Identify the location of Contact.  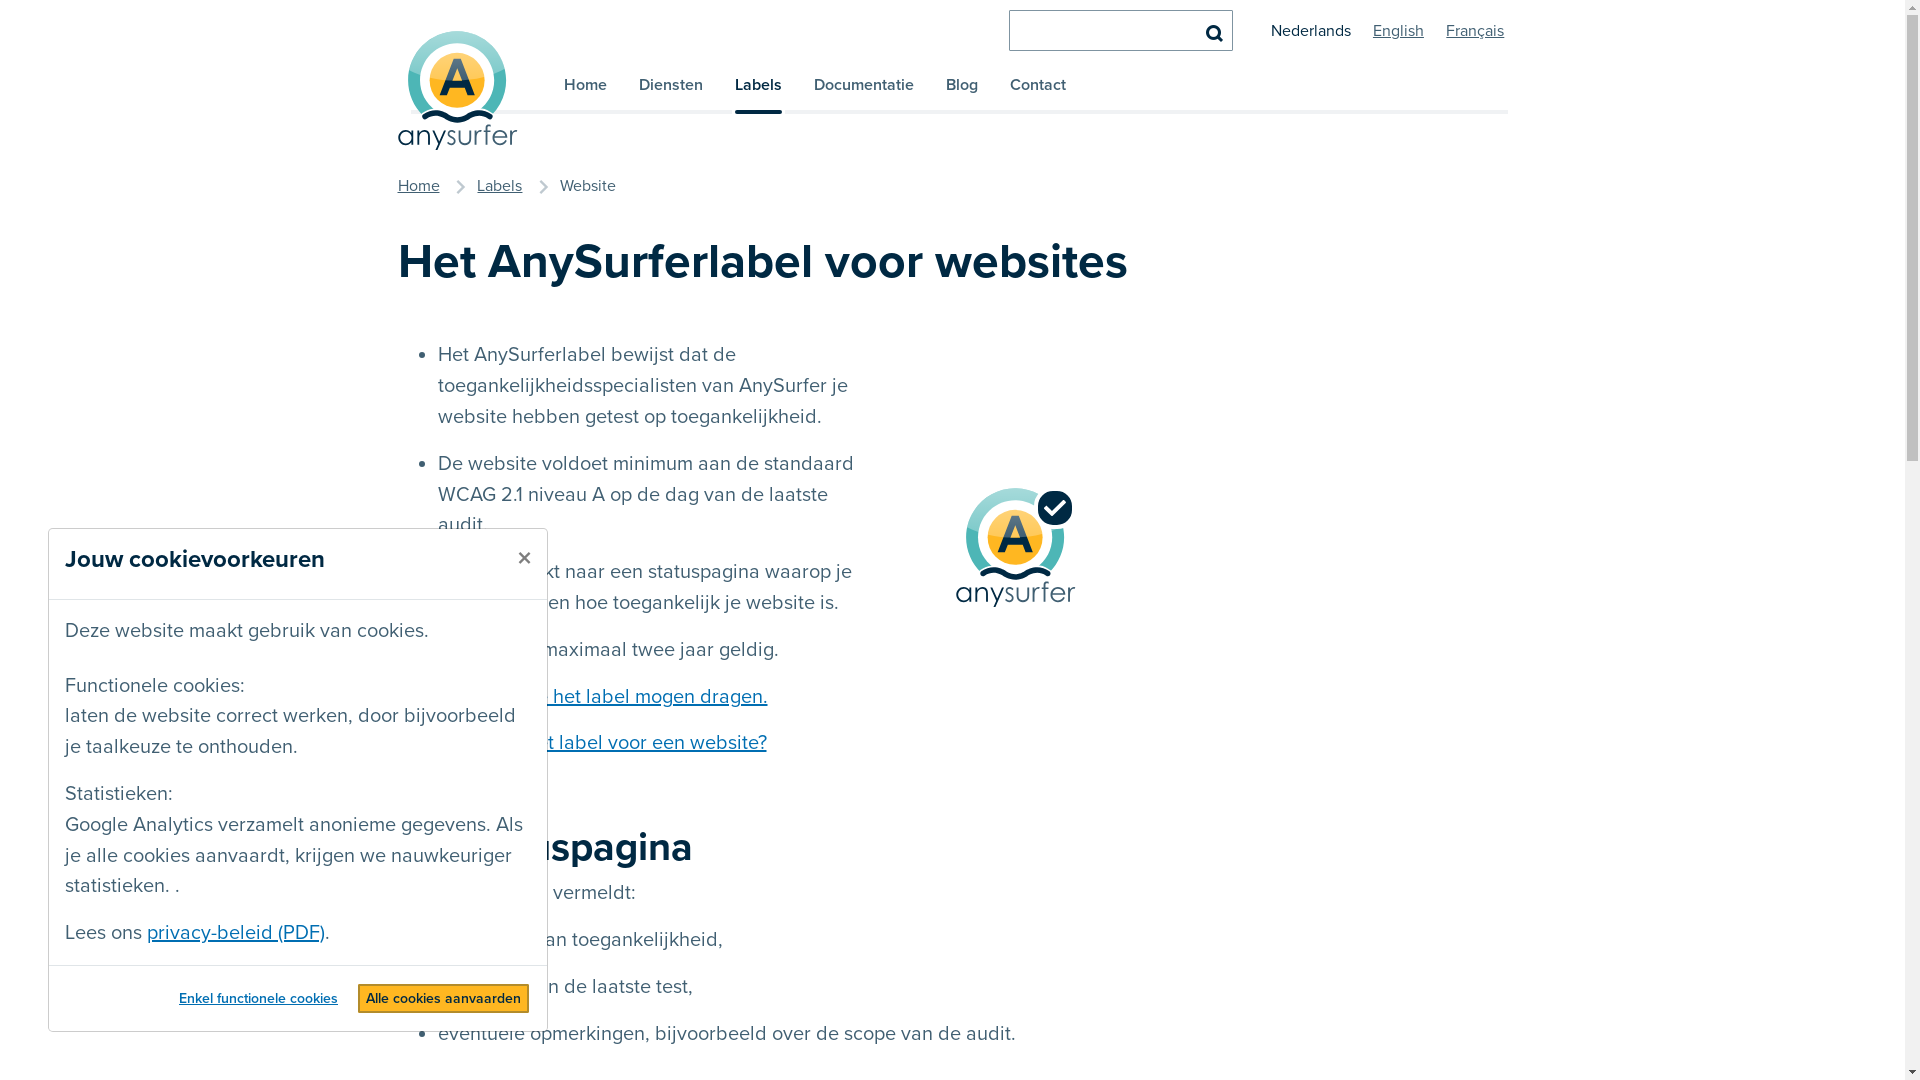
(1038, 94).